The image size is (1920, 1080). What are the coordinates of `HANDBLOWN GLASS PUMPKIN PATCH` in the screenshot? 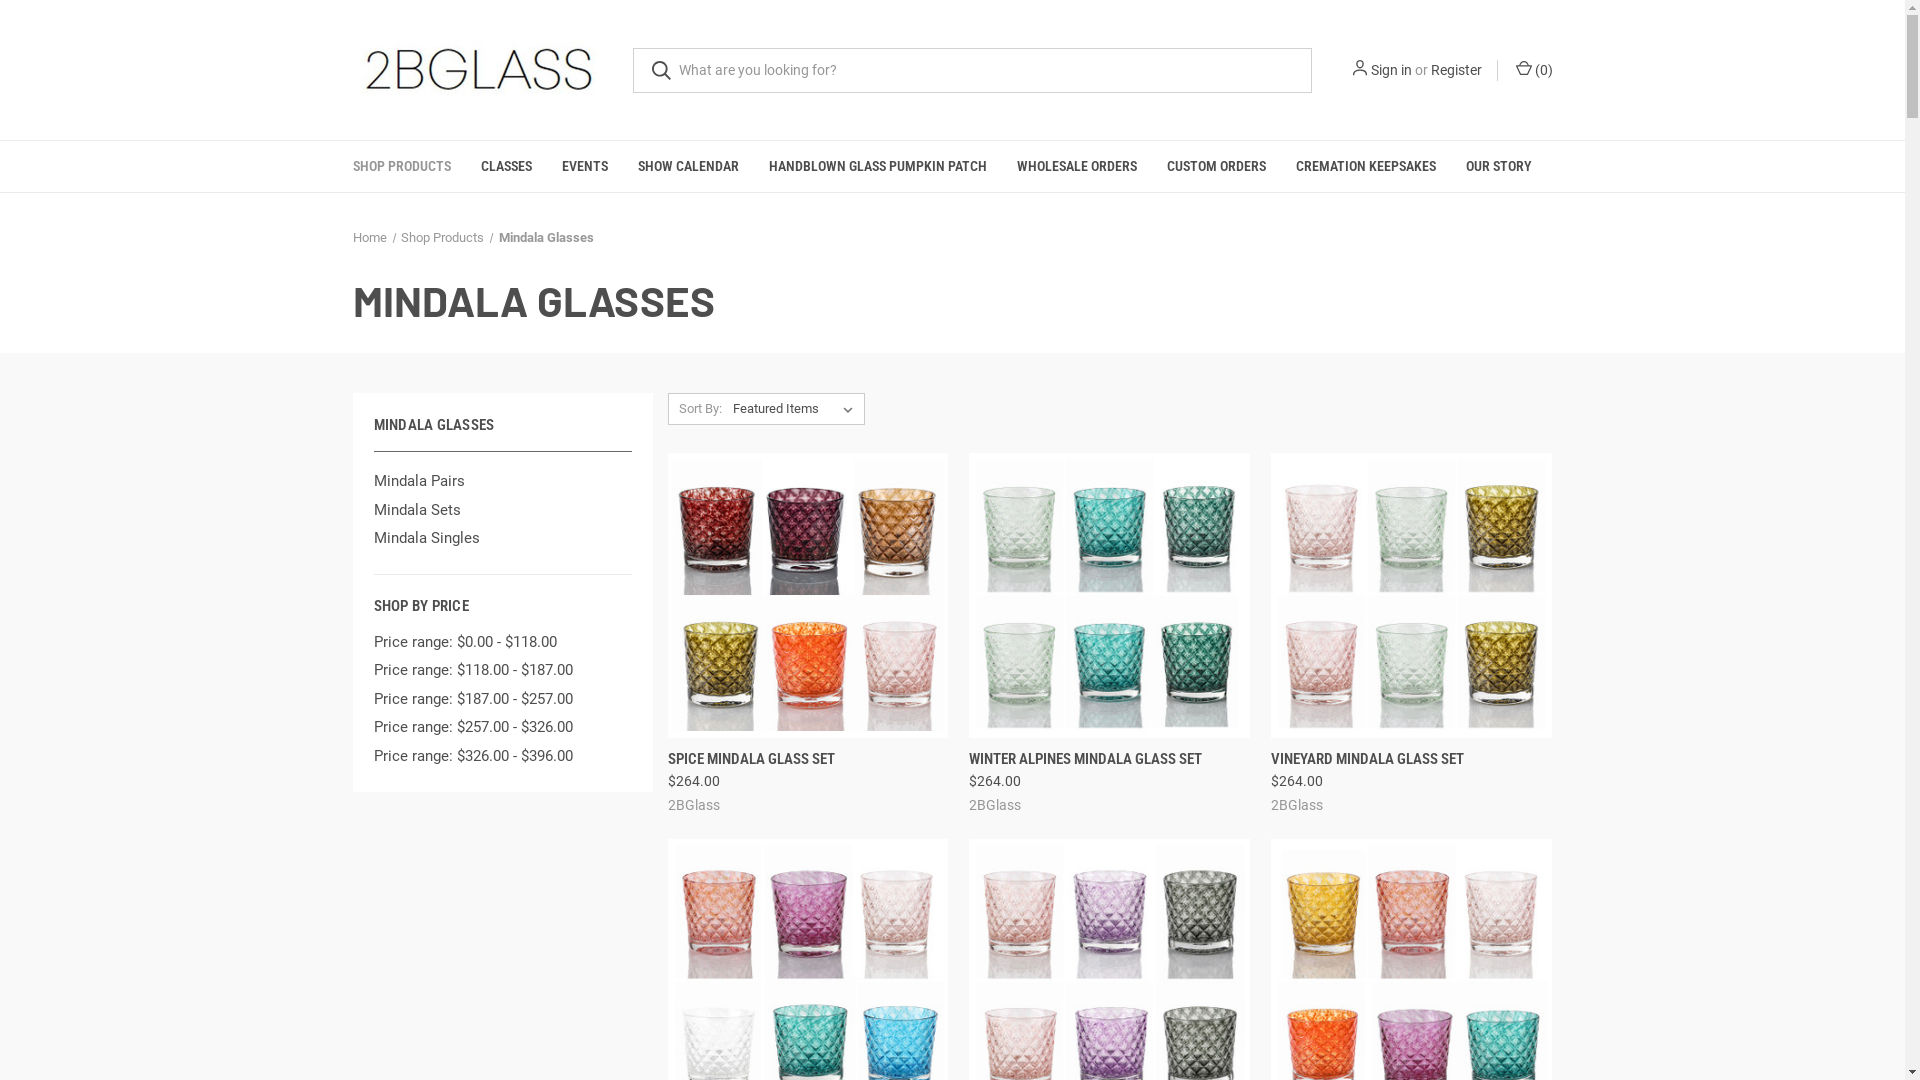 It's located at (878, 166).